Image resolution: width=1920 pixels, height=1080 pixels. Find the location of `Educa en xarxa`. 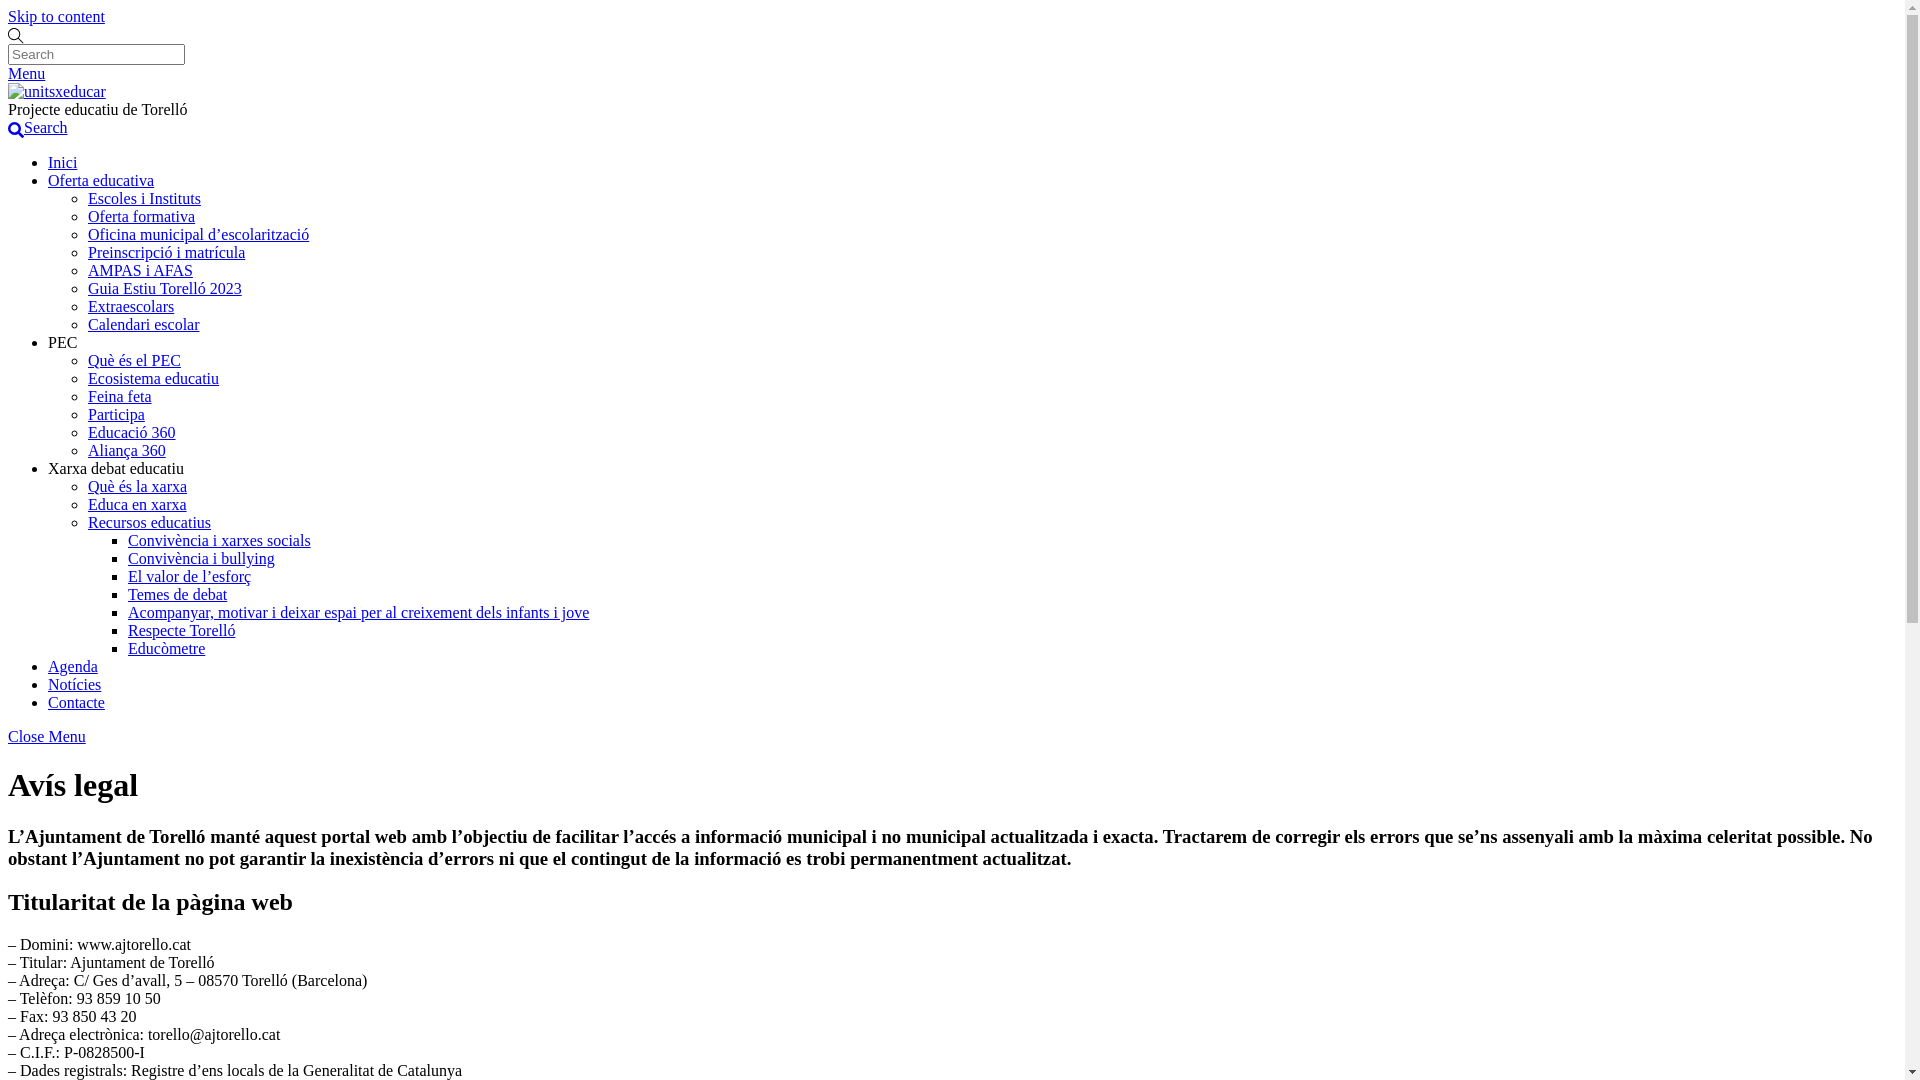

Educa en xarxa is located at coordinates (138, 504).